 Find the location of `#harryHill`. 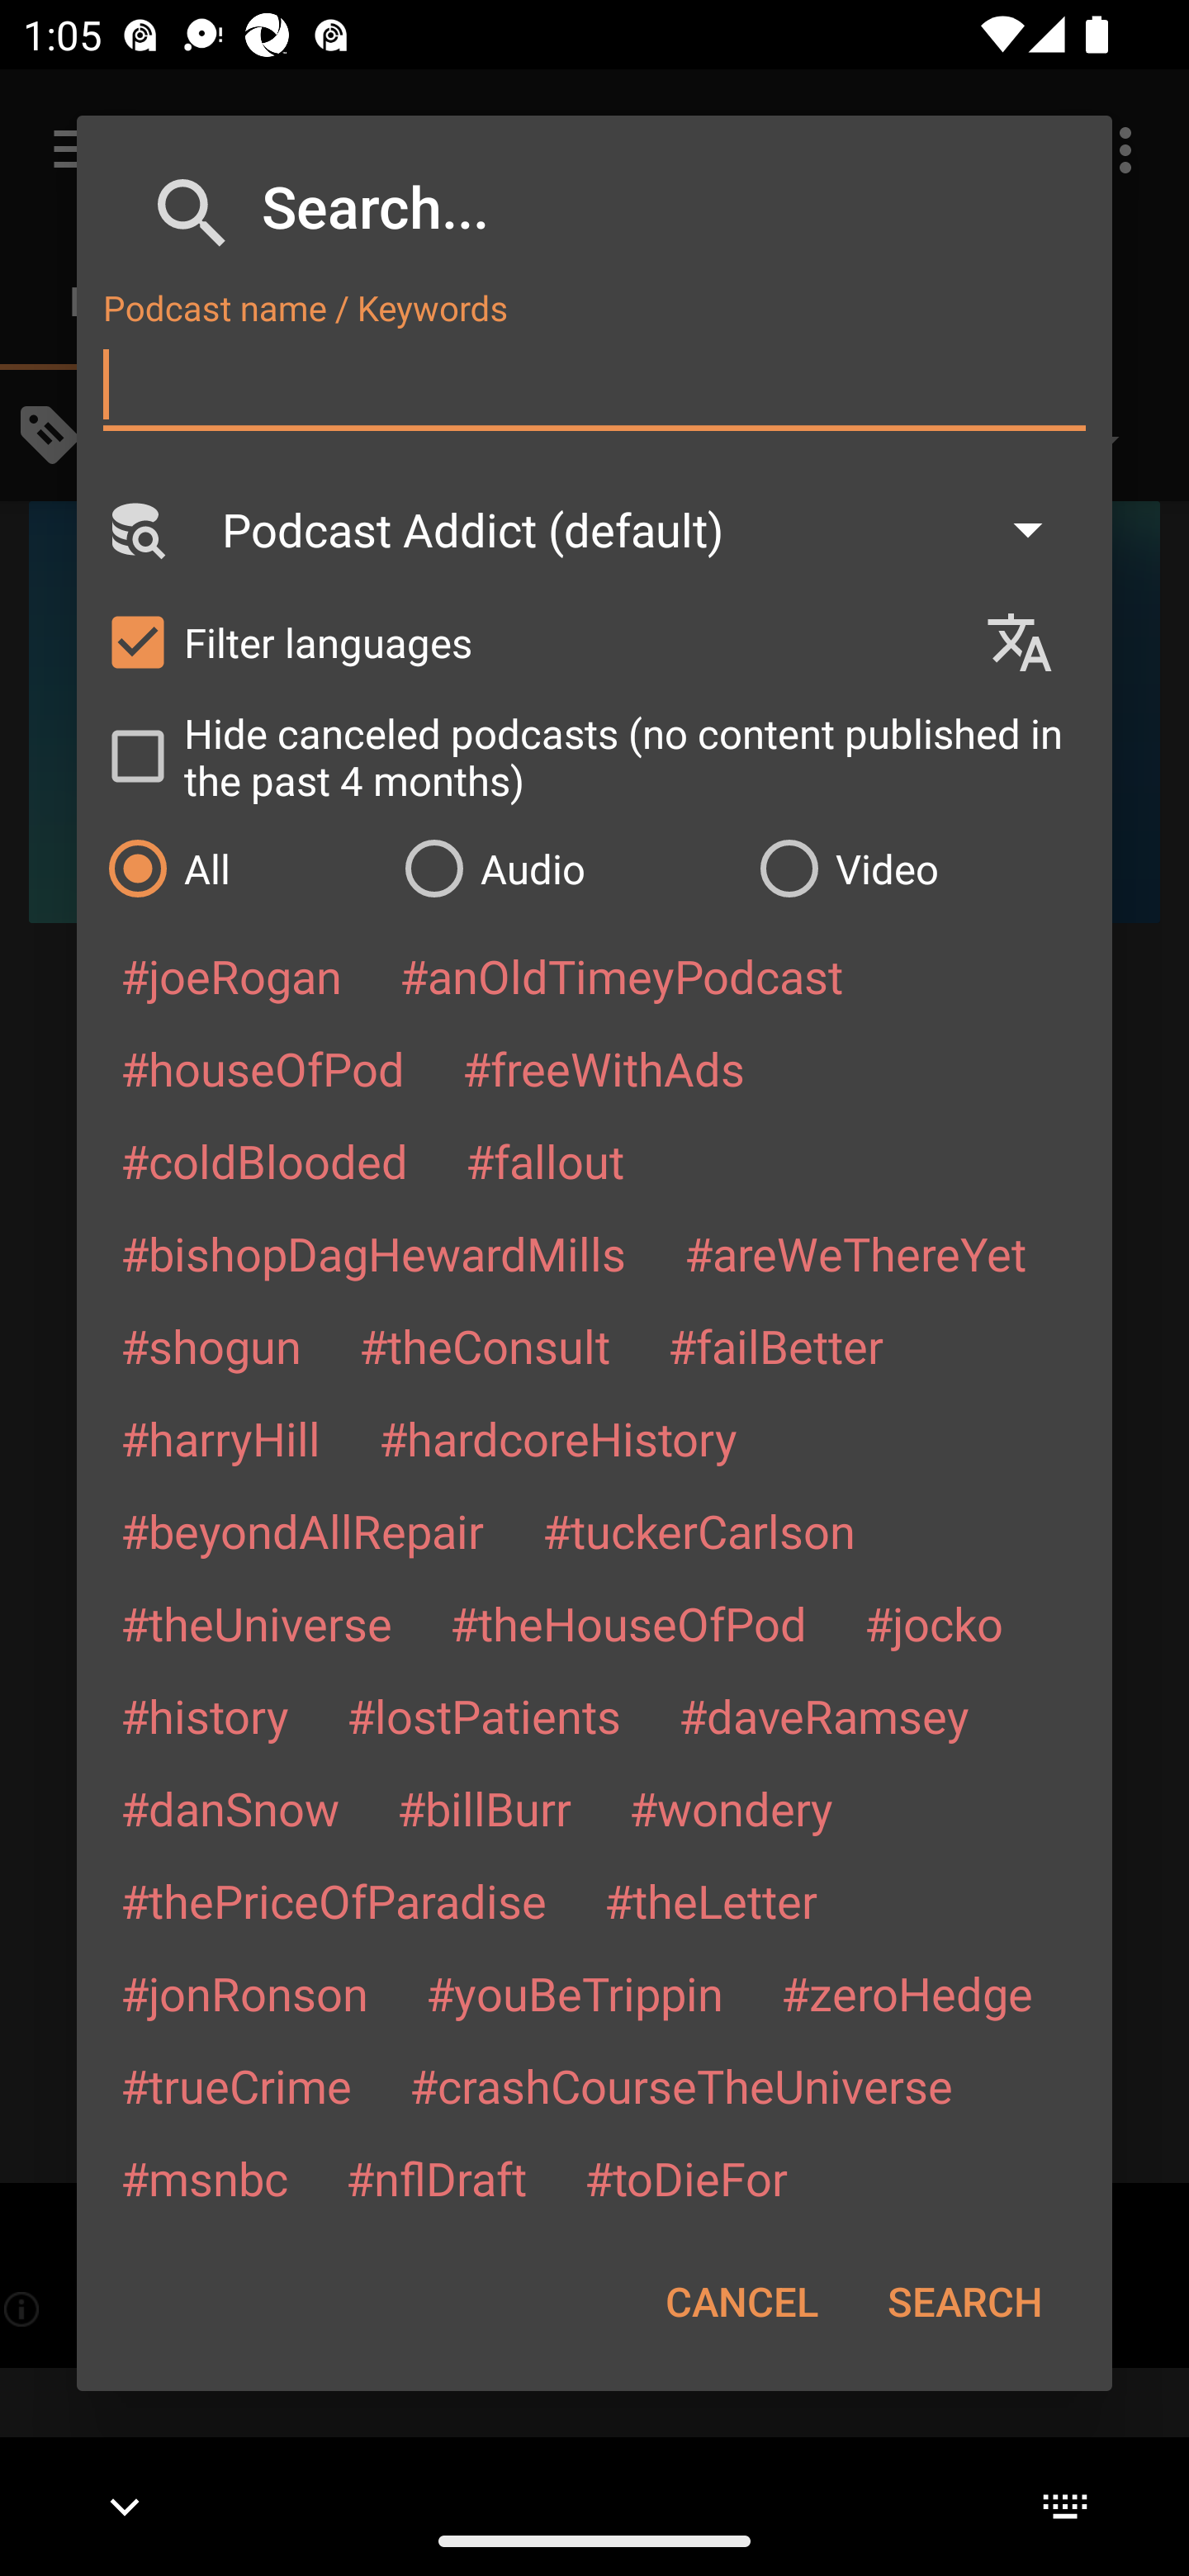

#harryHill is located at coordinates (220, 1438).